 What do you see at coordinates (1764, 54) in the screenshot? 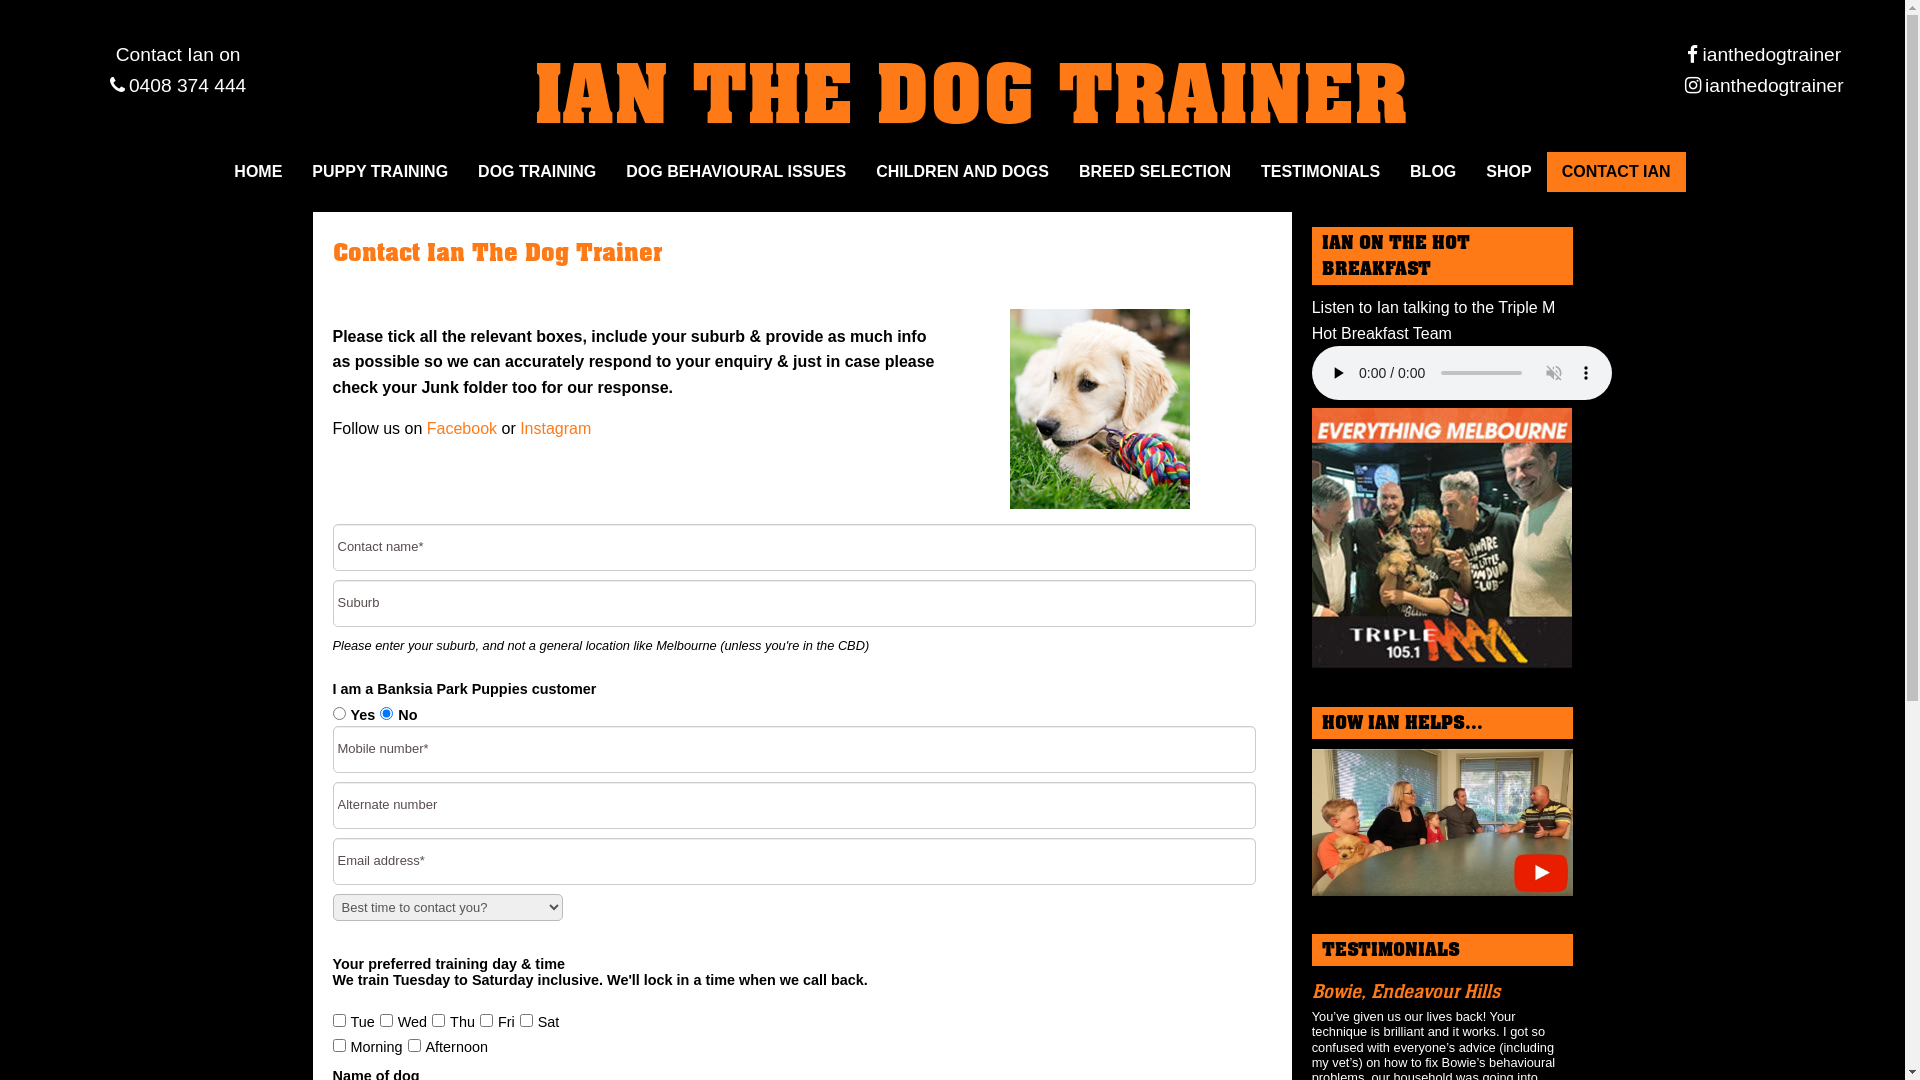
I see `ianthedogtrainer` at bounding box center [1764, 54].